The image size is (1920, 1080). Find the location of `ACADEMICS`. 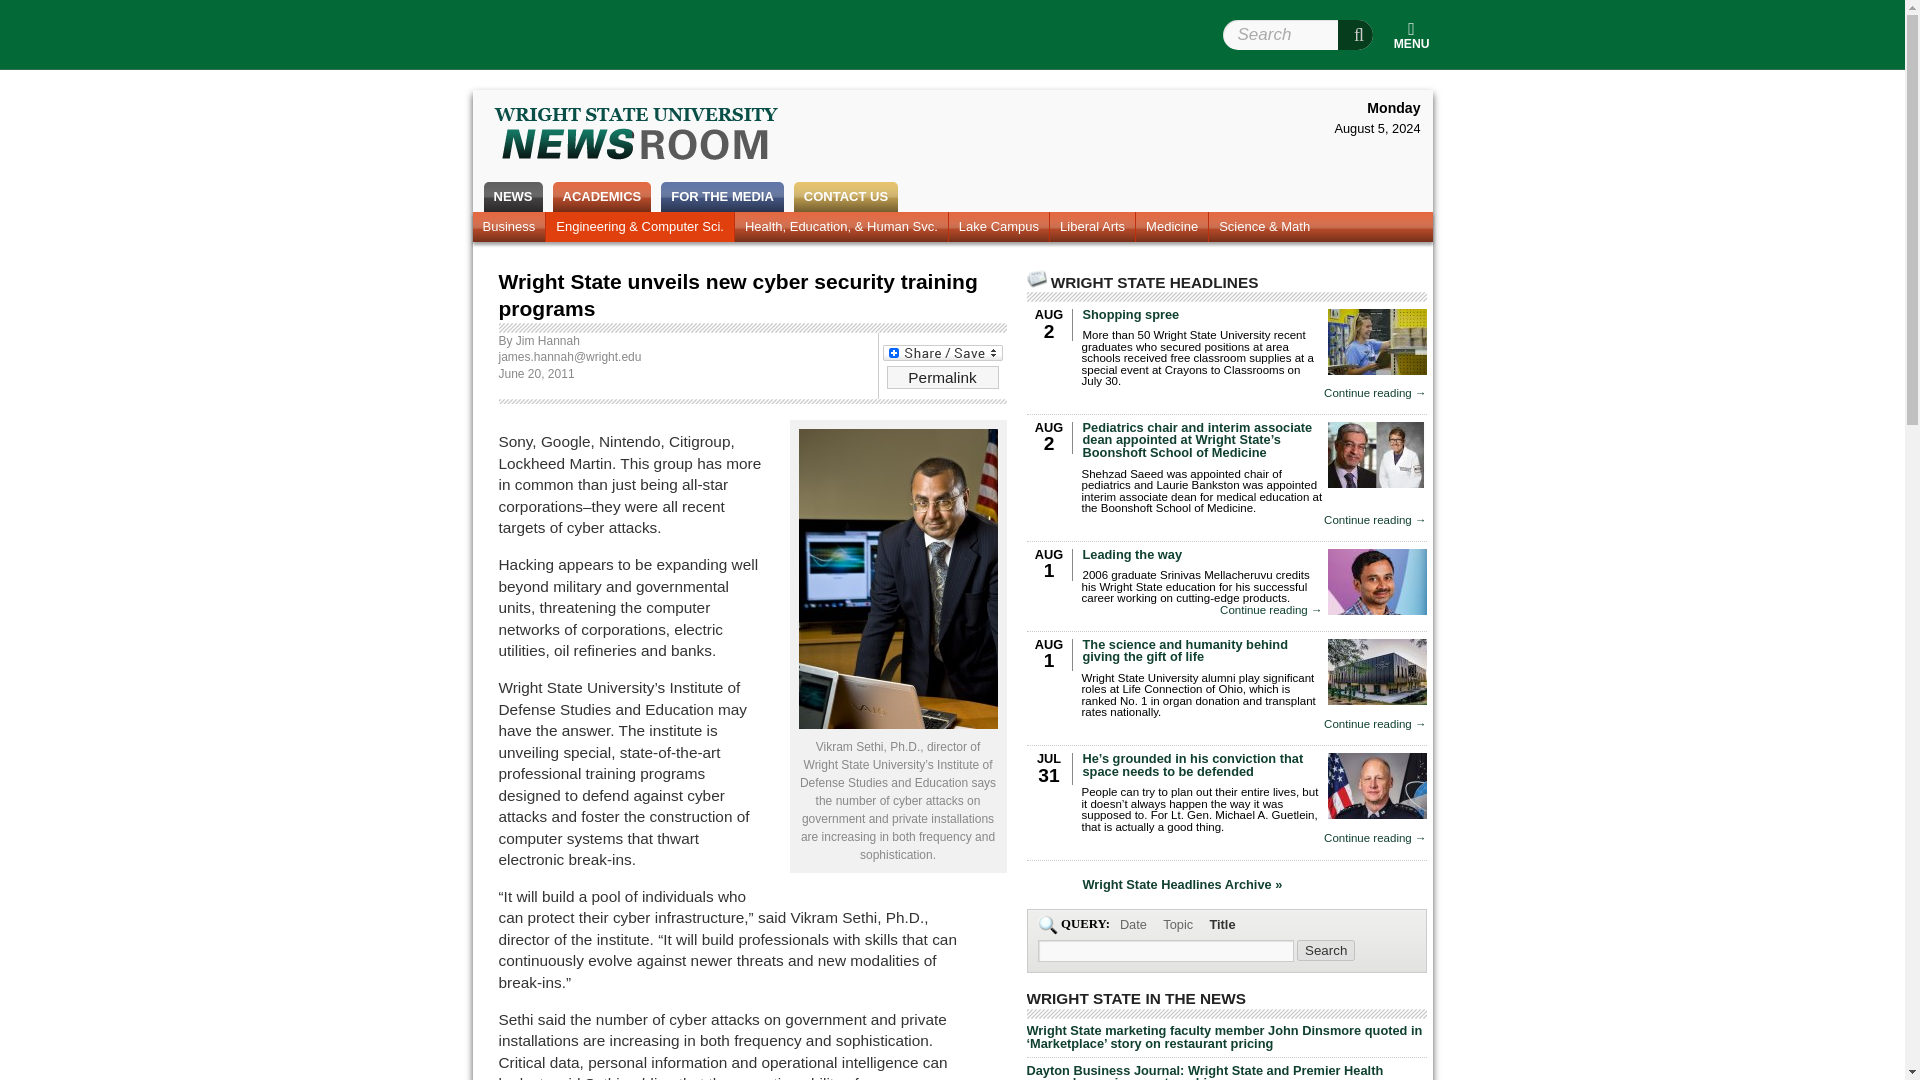

ACADEMICS is located at coordinates (602, 196).